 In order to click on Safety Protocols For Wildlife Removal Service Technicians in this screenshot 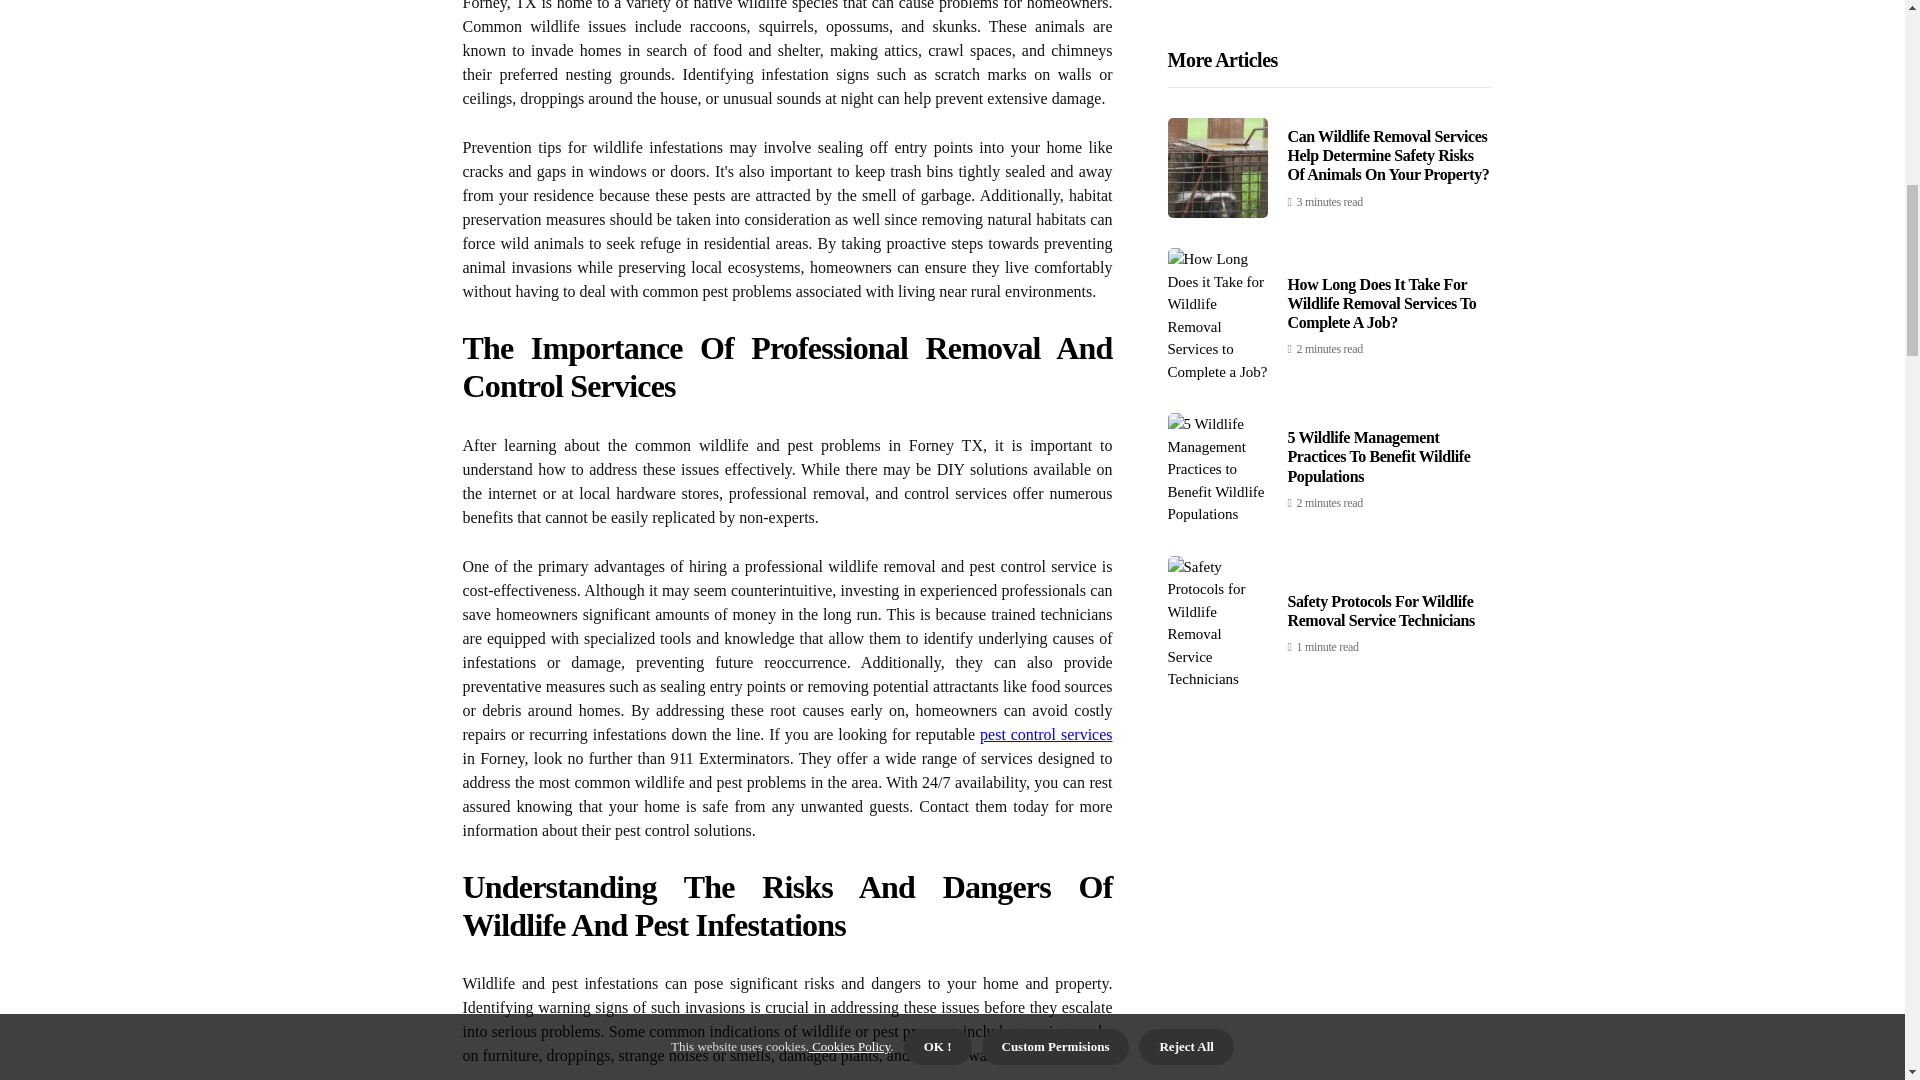, I will do `click(1381, 182)`.